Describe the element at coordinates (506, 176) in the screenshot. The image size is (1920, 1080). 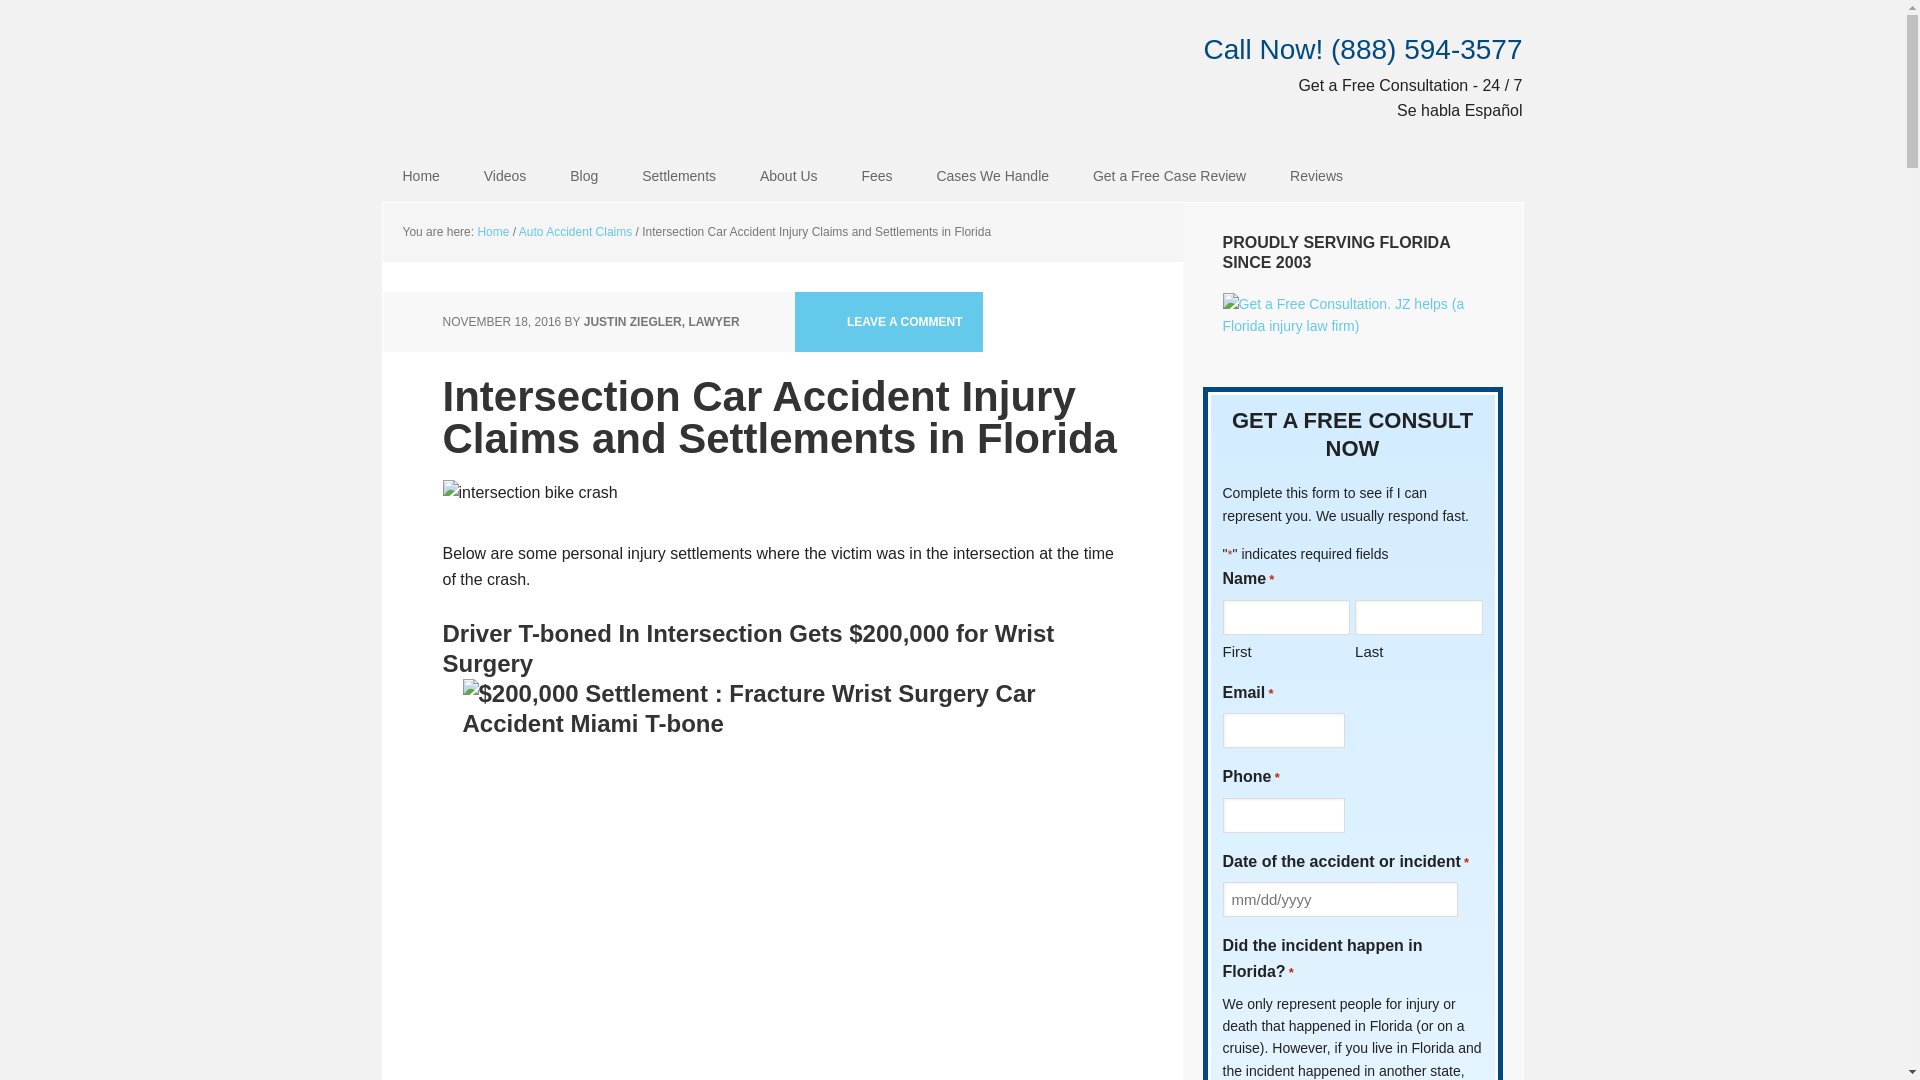
I see `Videos` at that location.